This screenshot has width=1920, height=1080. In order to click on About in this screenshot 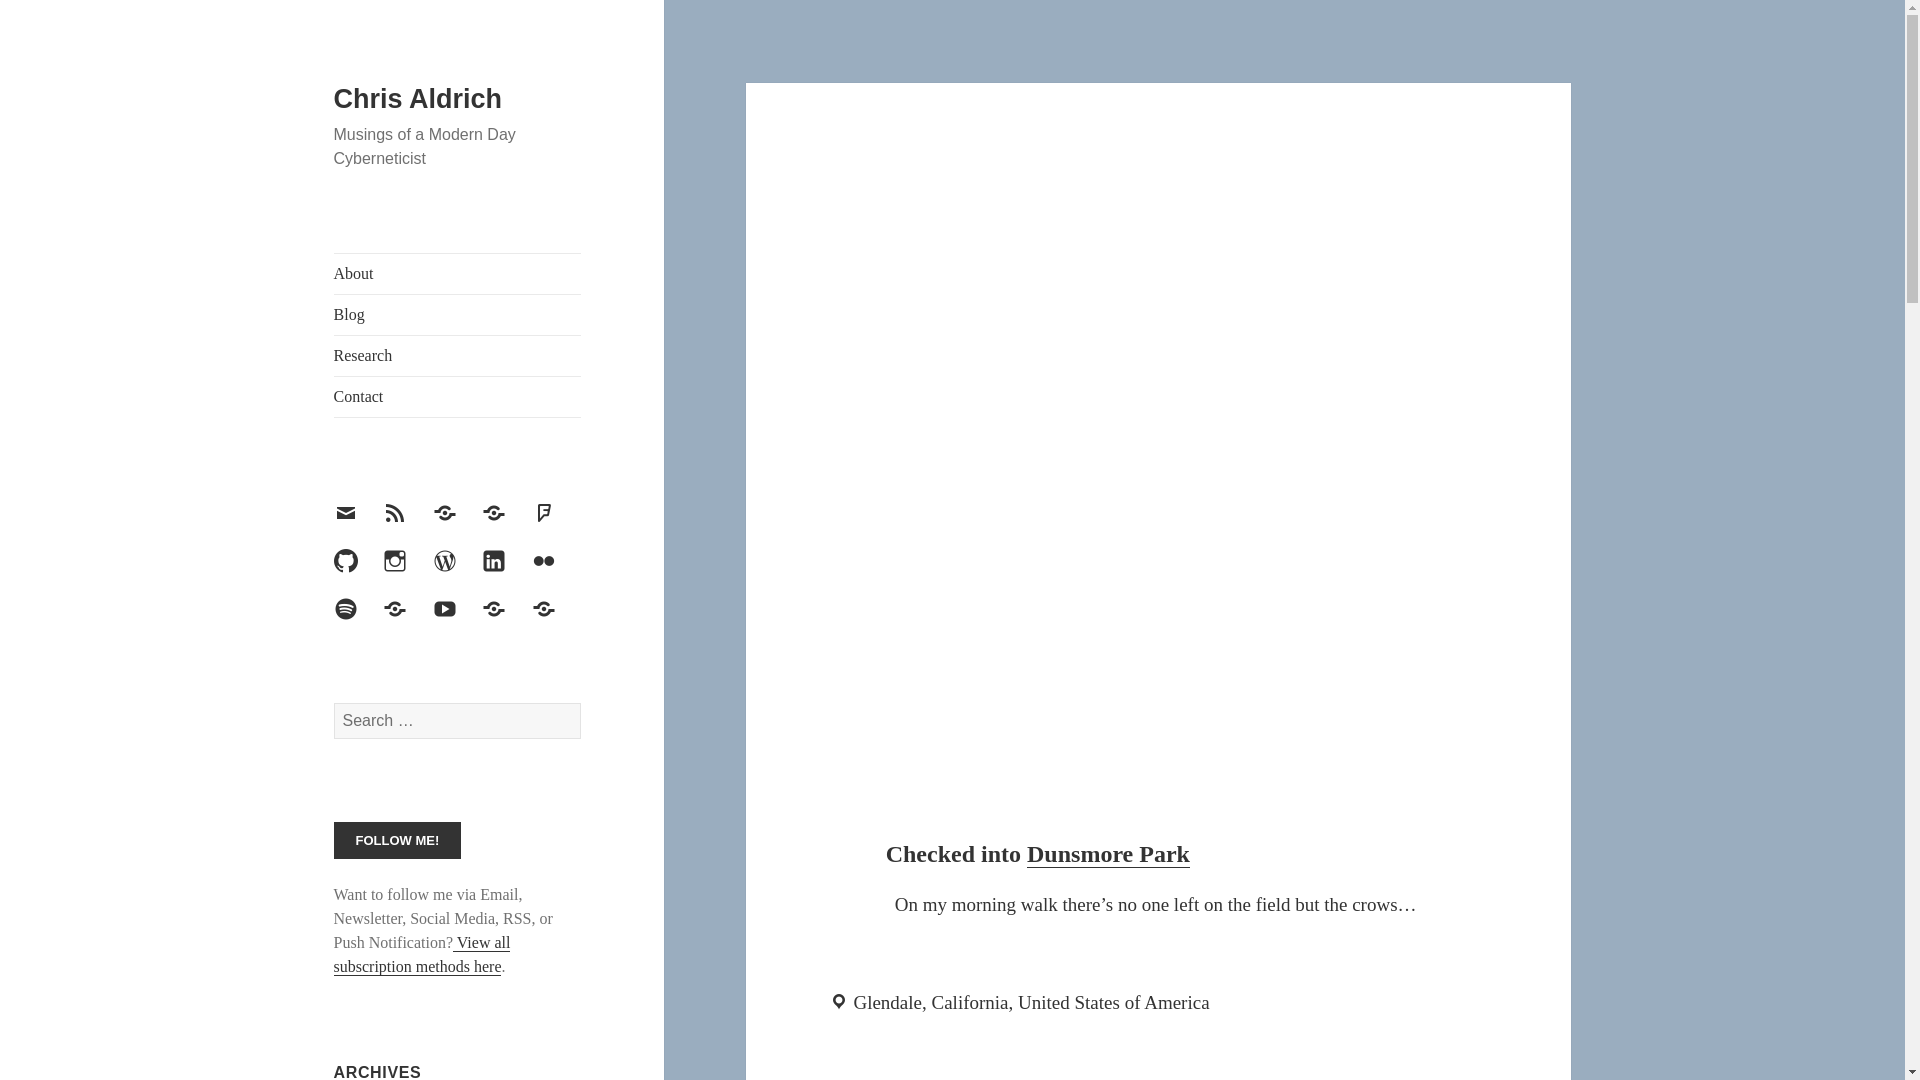, I will do `click(458, 273)`.